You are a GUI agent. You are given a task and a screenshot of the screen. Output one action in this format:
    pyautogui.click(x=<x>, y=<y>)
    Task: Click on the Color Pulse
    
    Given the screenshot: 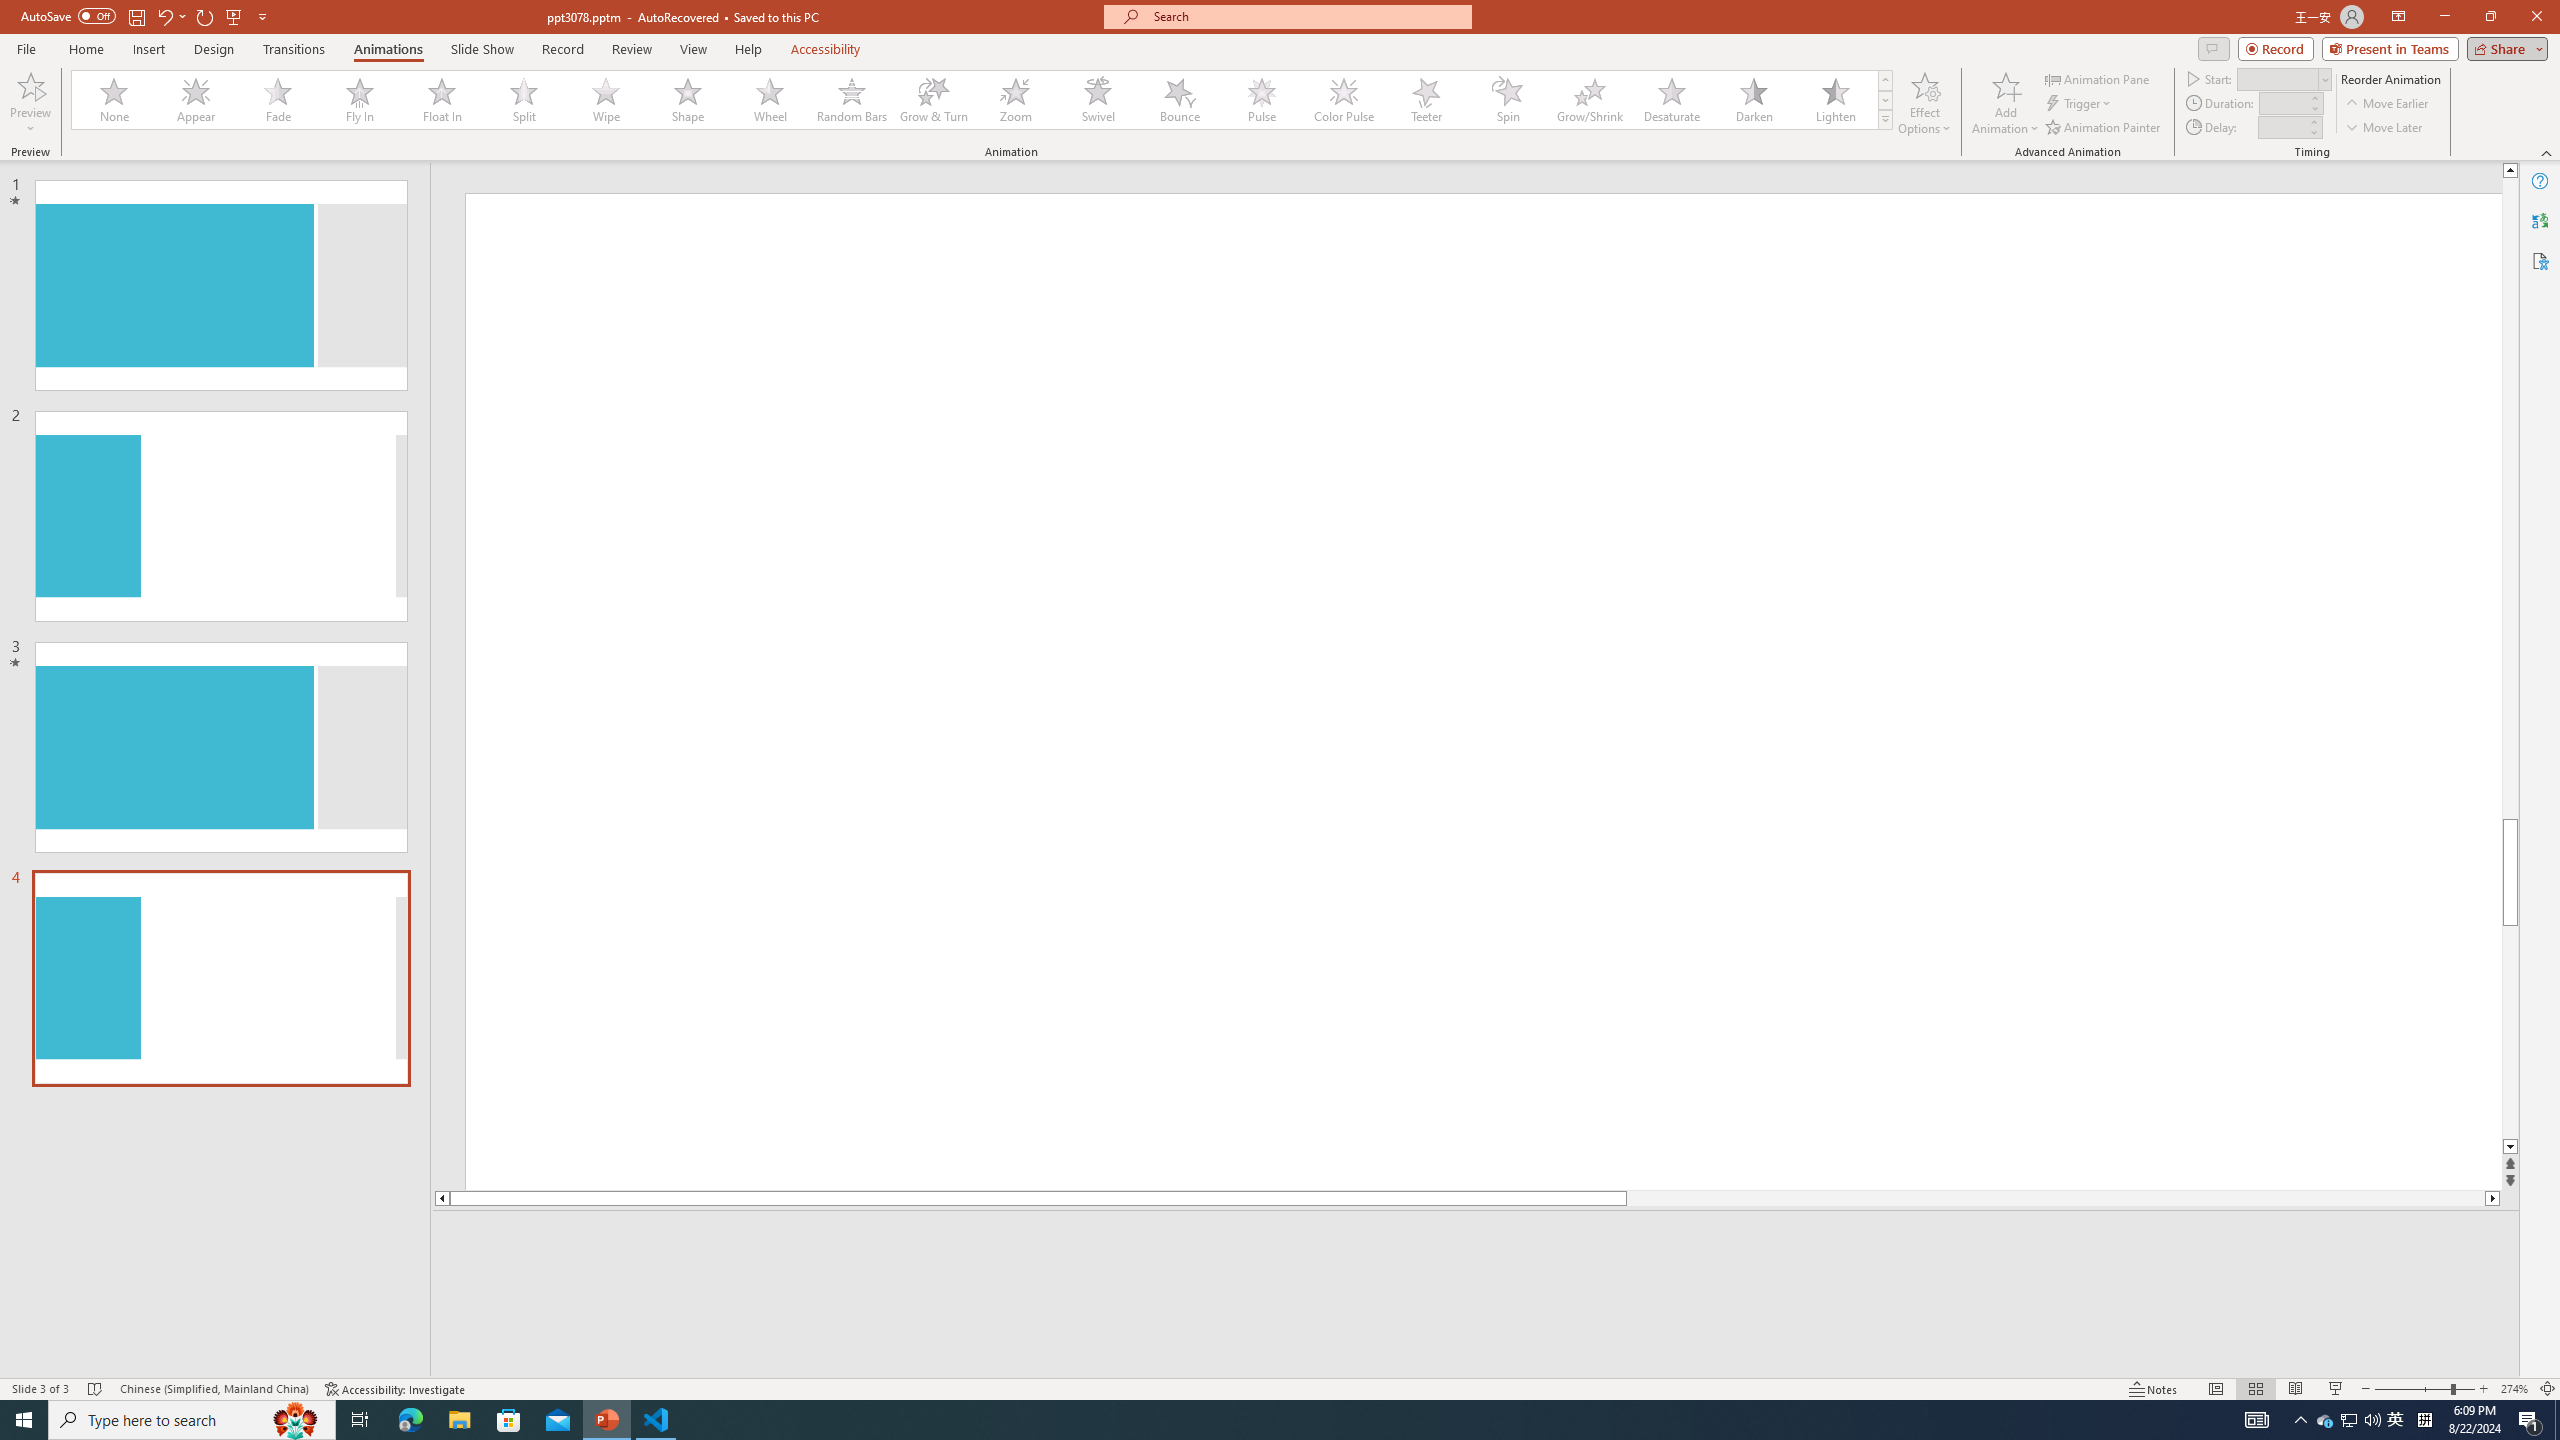 What is the action you would take?
    pyautogui.click(x=1344, y=100)
    